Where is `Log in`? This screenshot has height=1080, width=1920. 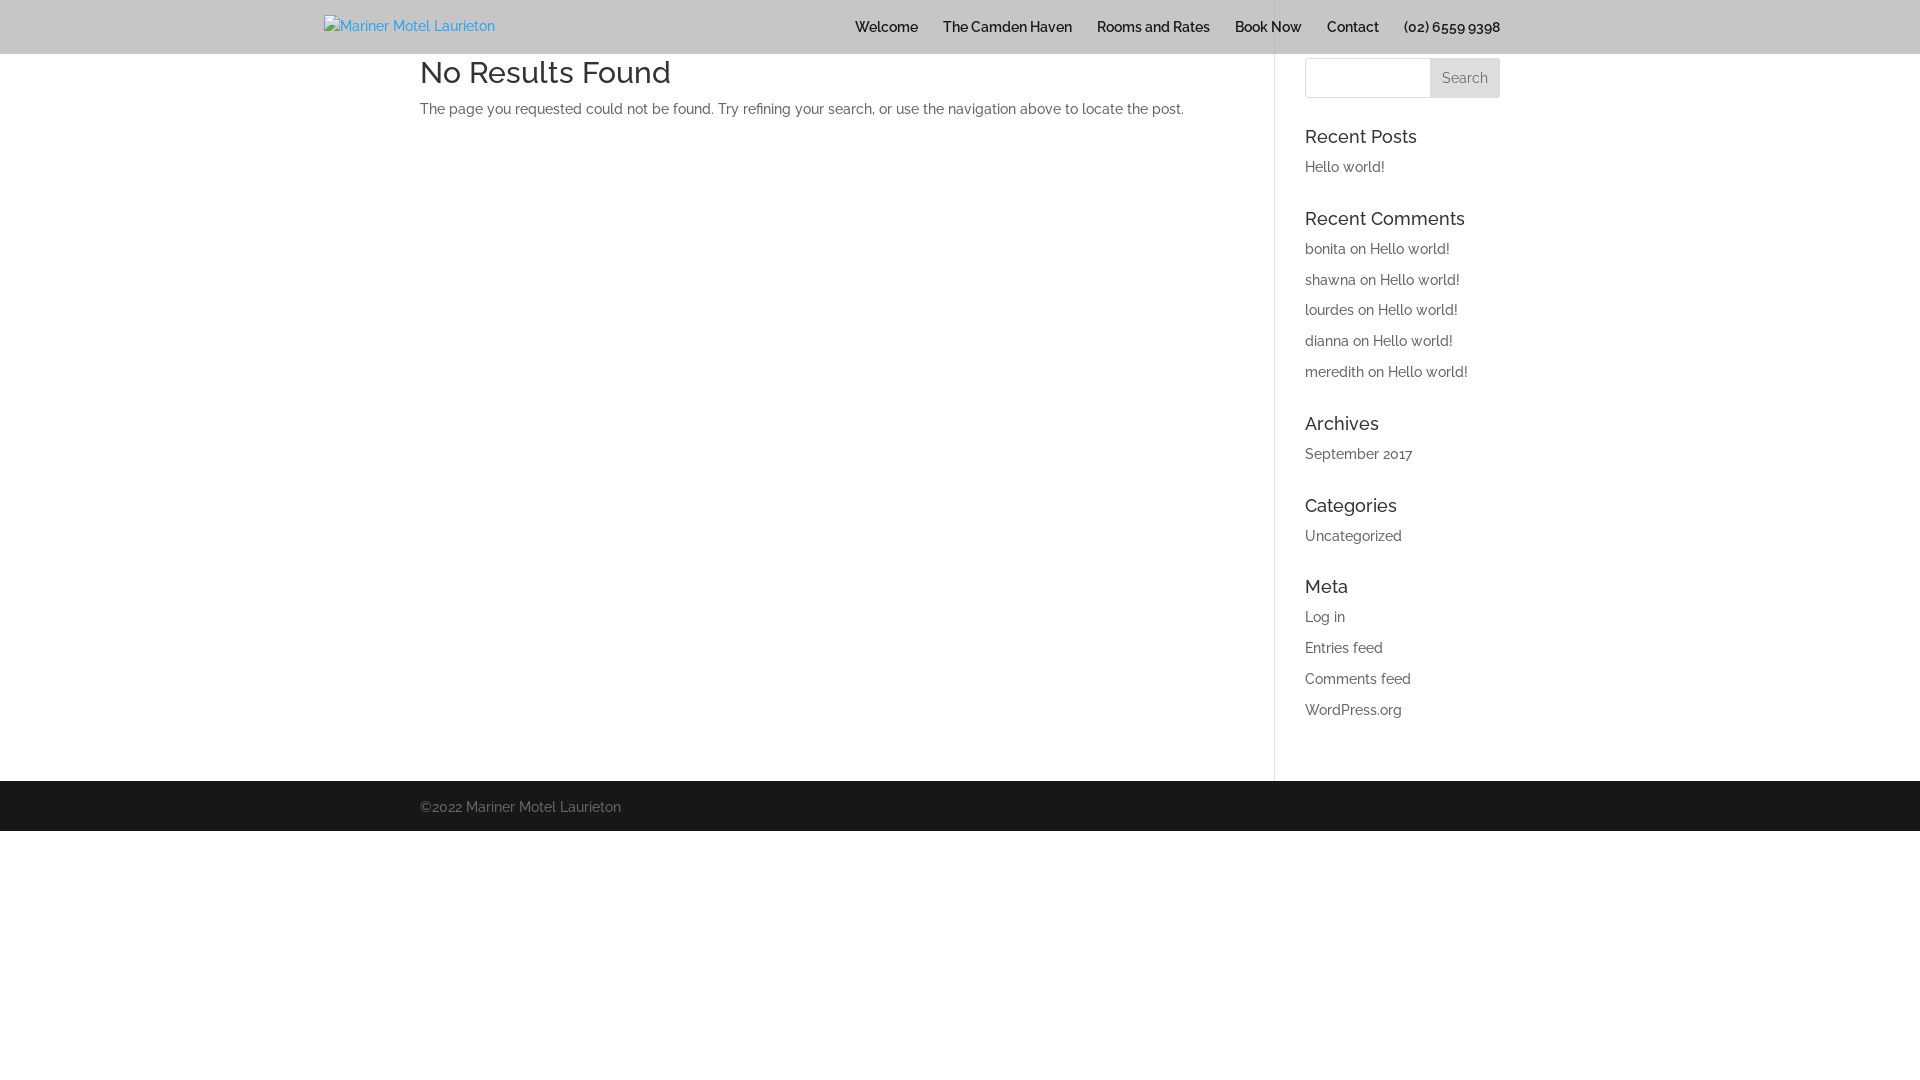
Log in is located at coordinates (1325, 617).